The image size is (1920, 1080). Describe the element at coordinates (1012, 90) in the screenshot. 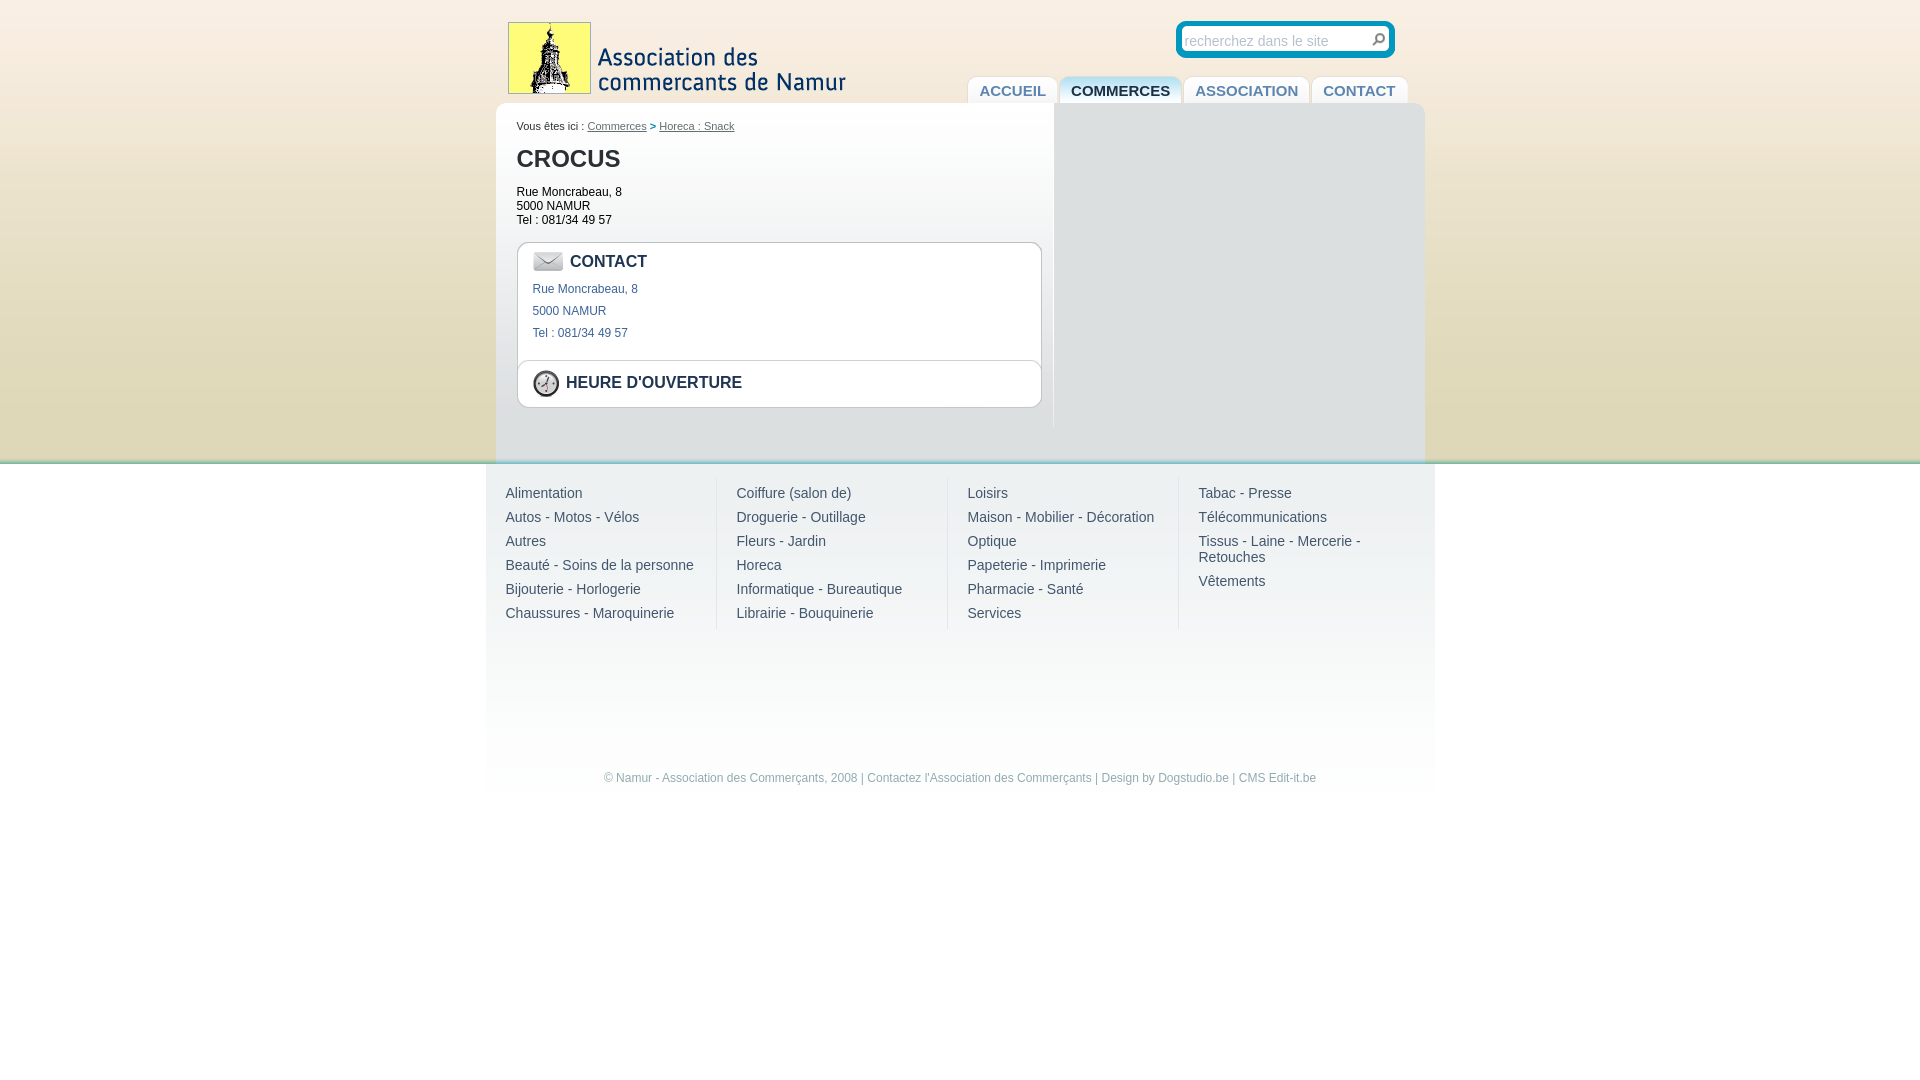

I see `ACCUEIL` at that location.